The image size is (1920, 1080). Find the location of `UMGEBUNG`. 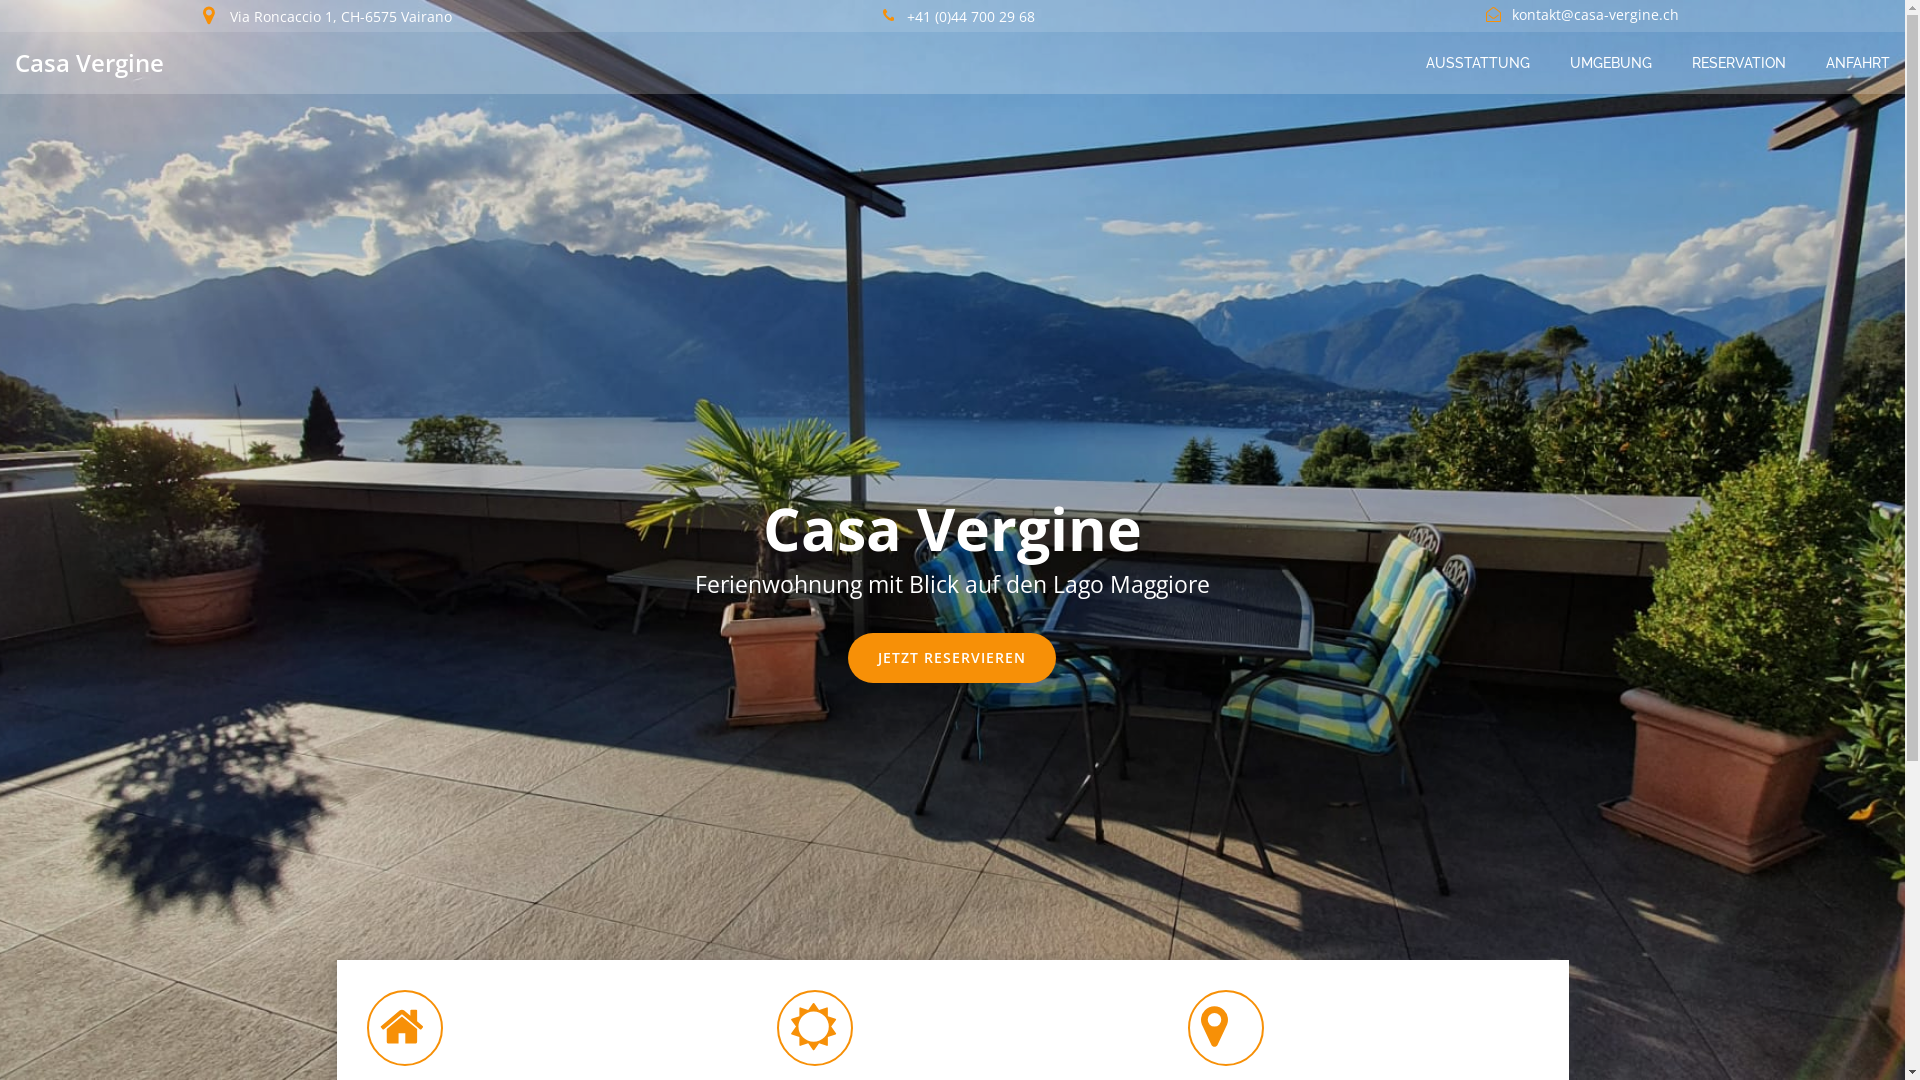

UMGEBUNG is located at coordinates (1611, 62).